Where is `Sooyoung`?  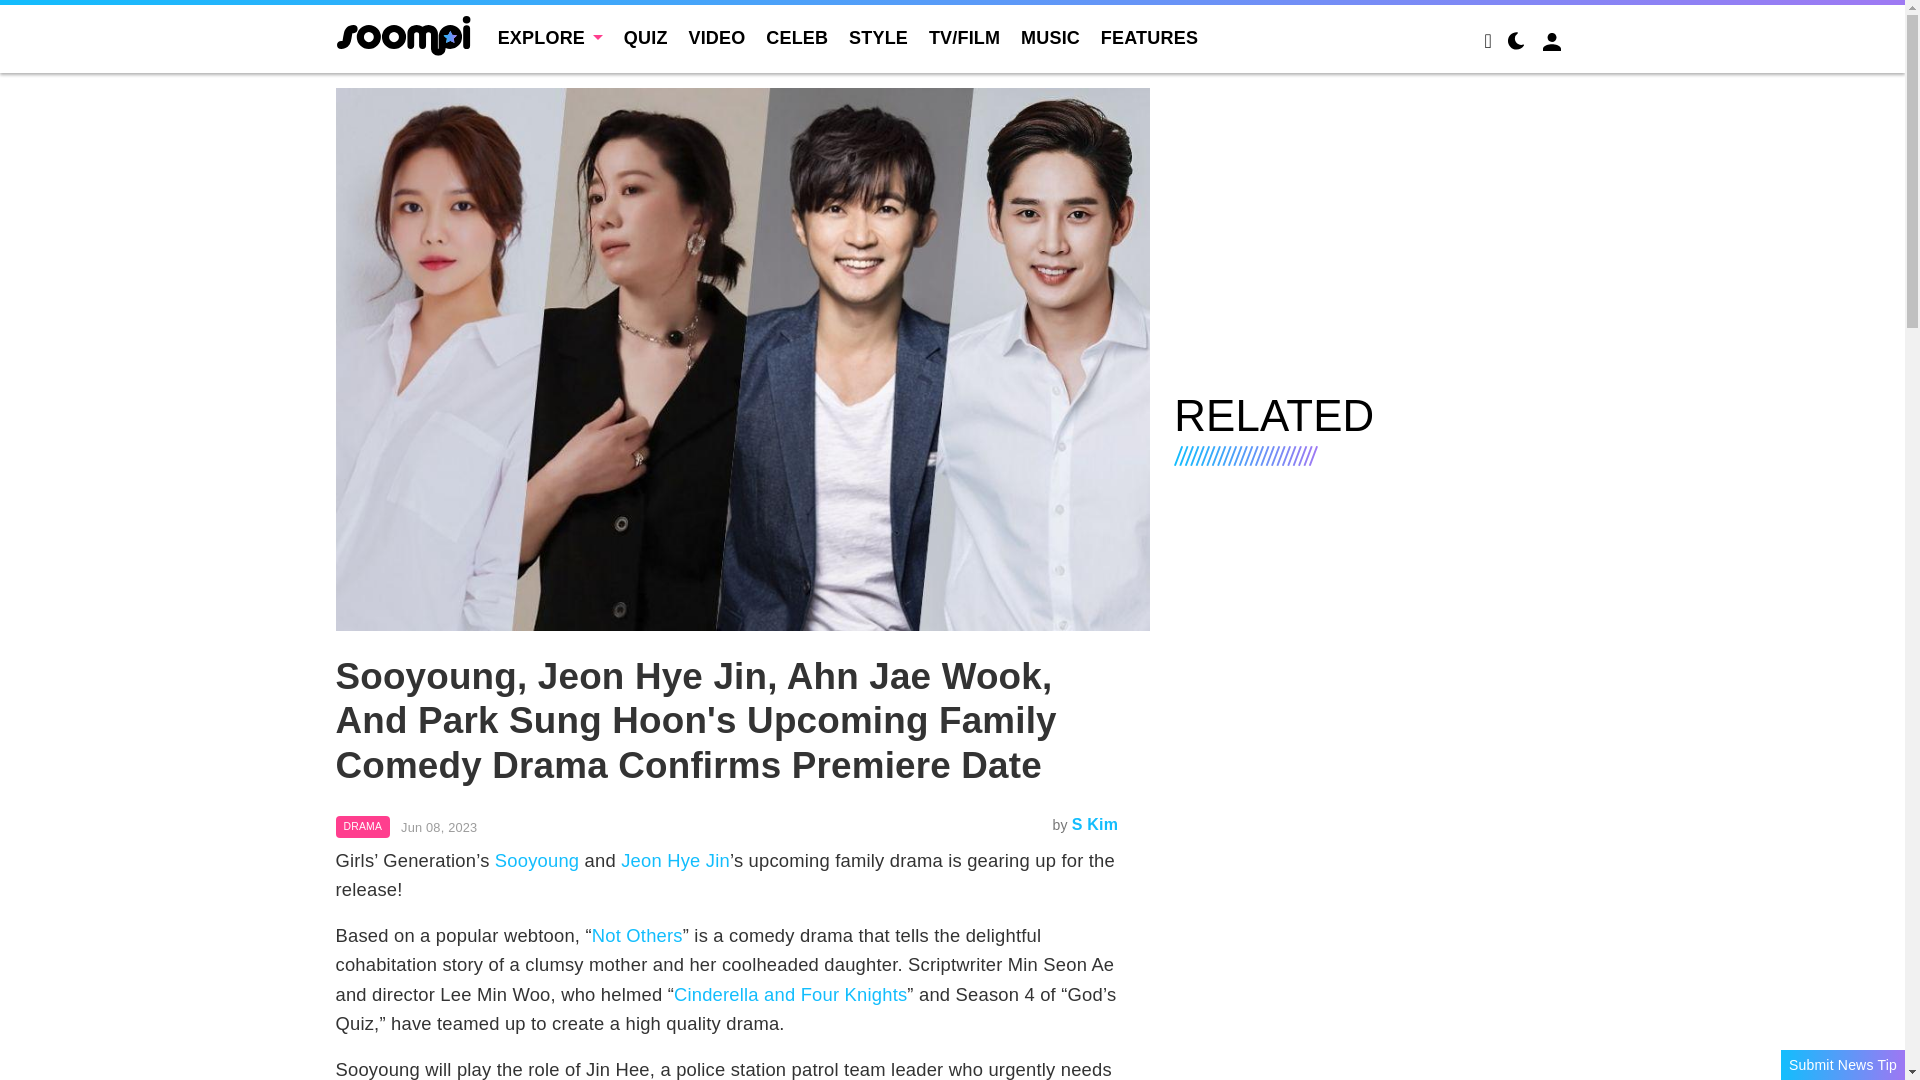 Sooyoung is located at coordinates (537, 860).